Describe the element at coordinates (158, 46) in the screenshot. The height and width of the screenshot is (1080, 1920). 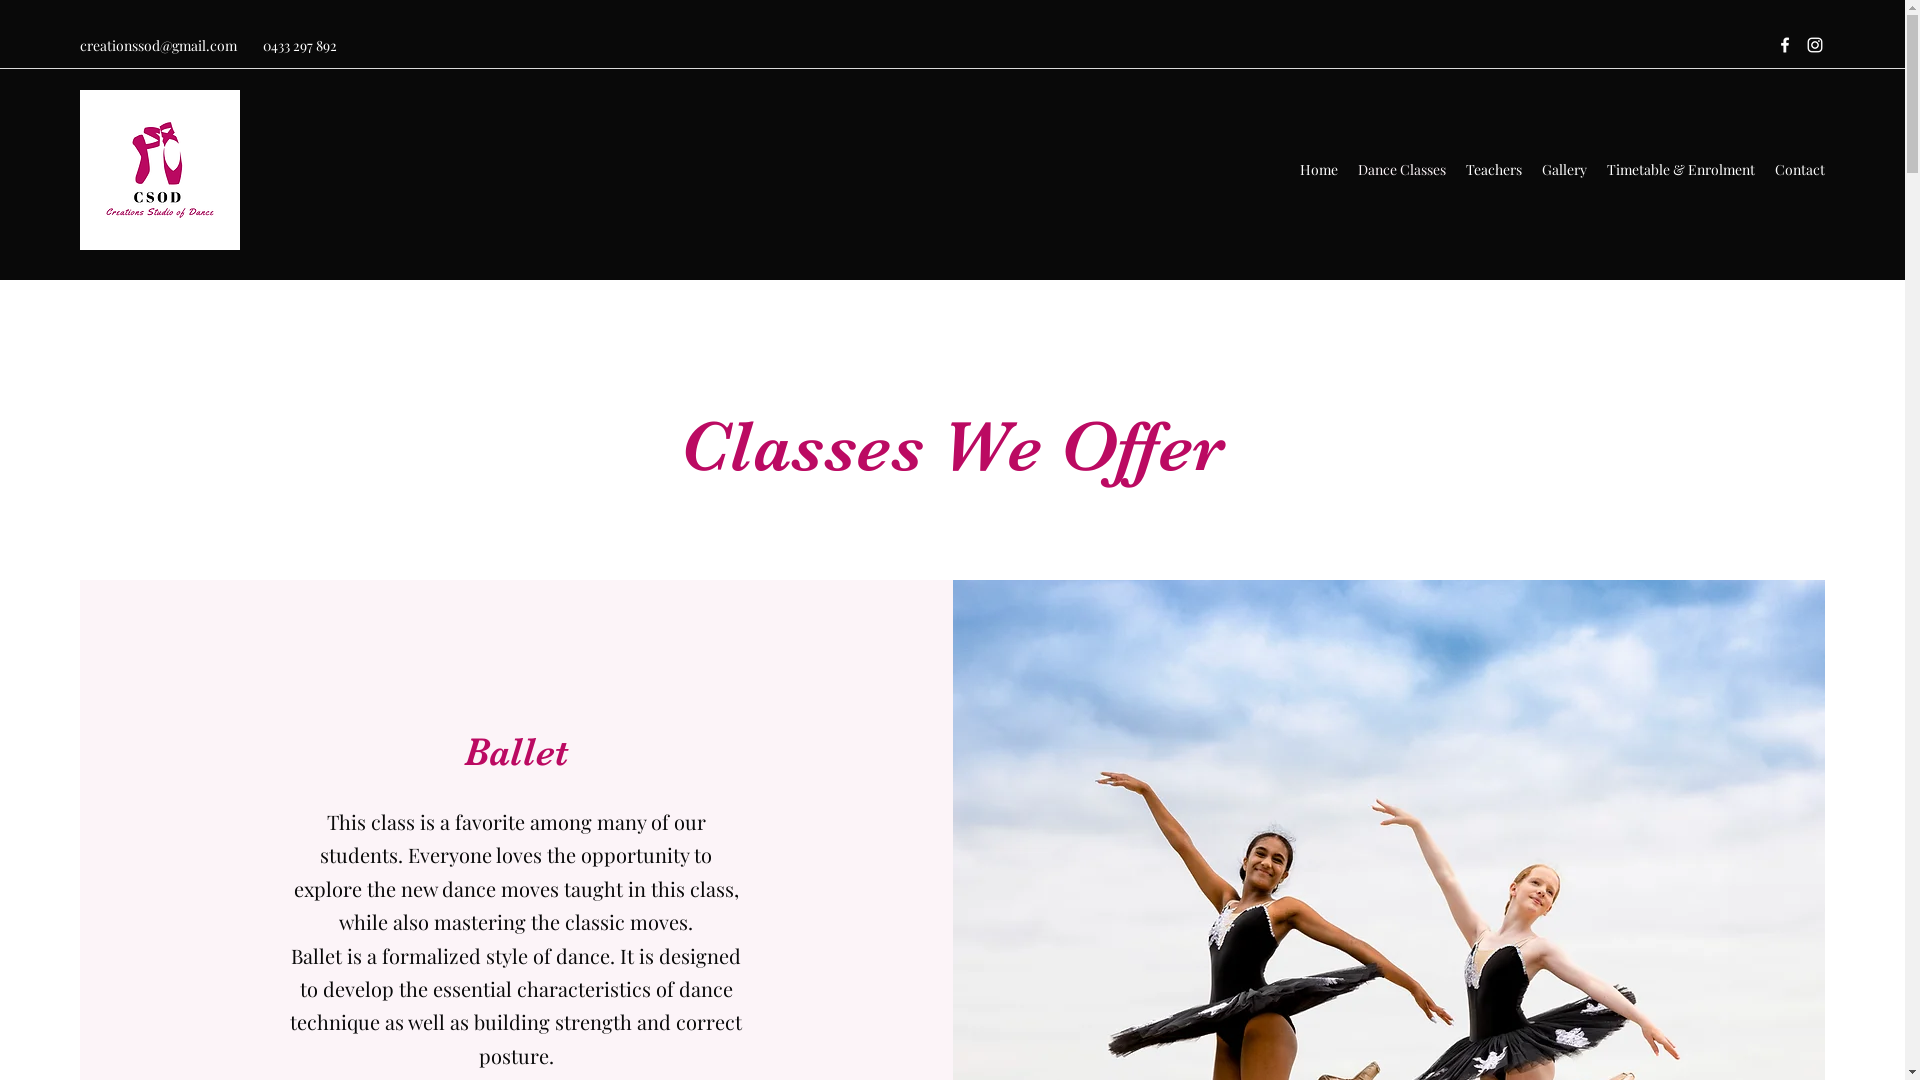
I see `creationssod@gmail.com` at that location.